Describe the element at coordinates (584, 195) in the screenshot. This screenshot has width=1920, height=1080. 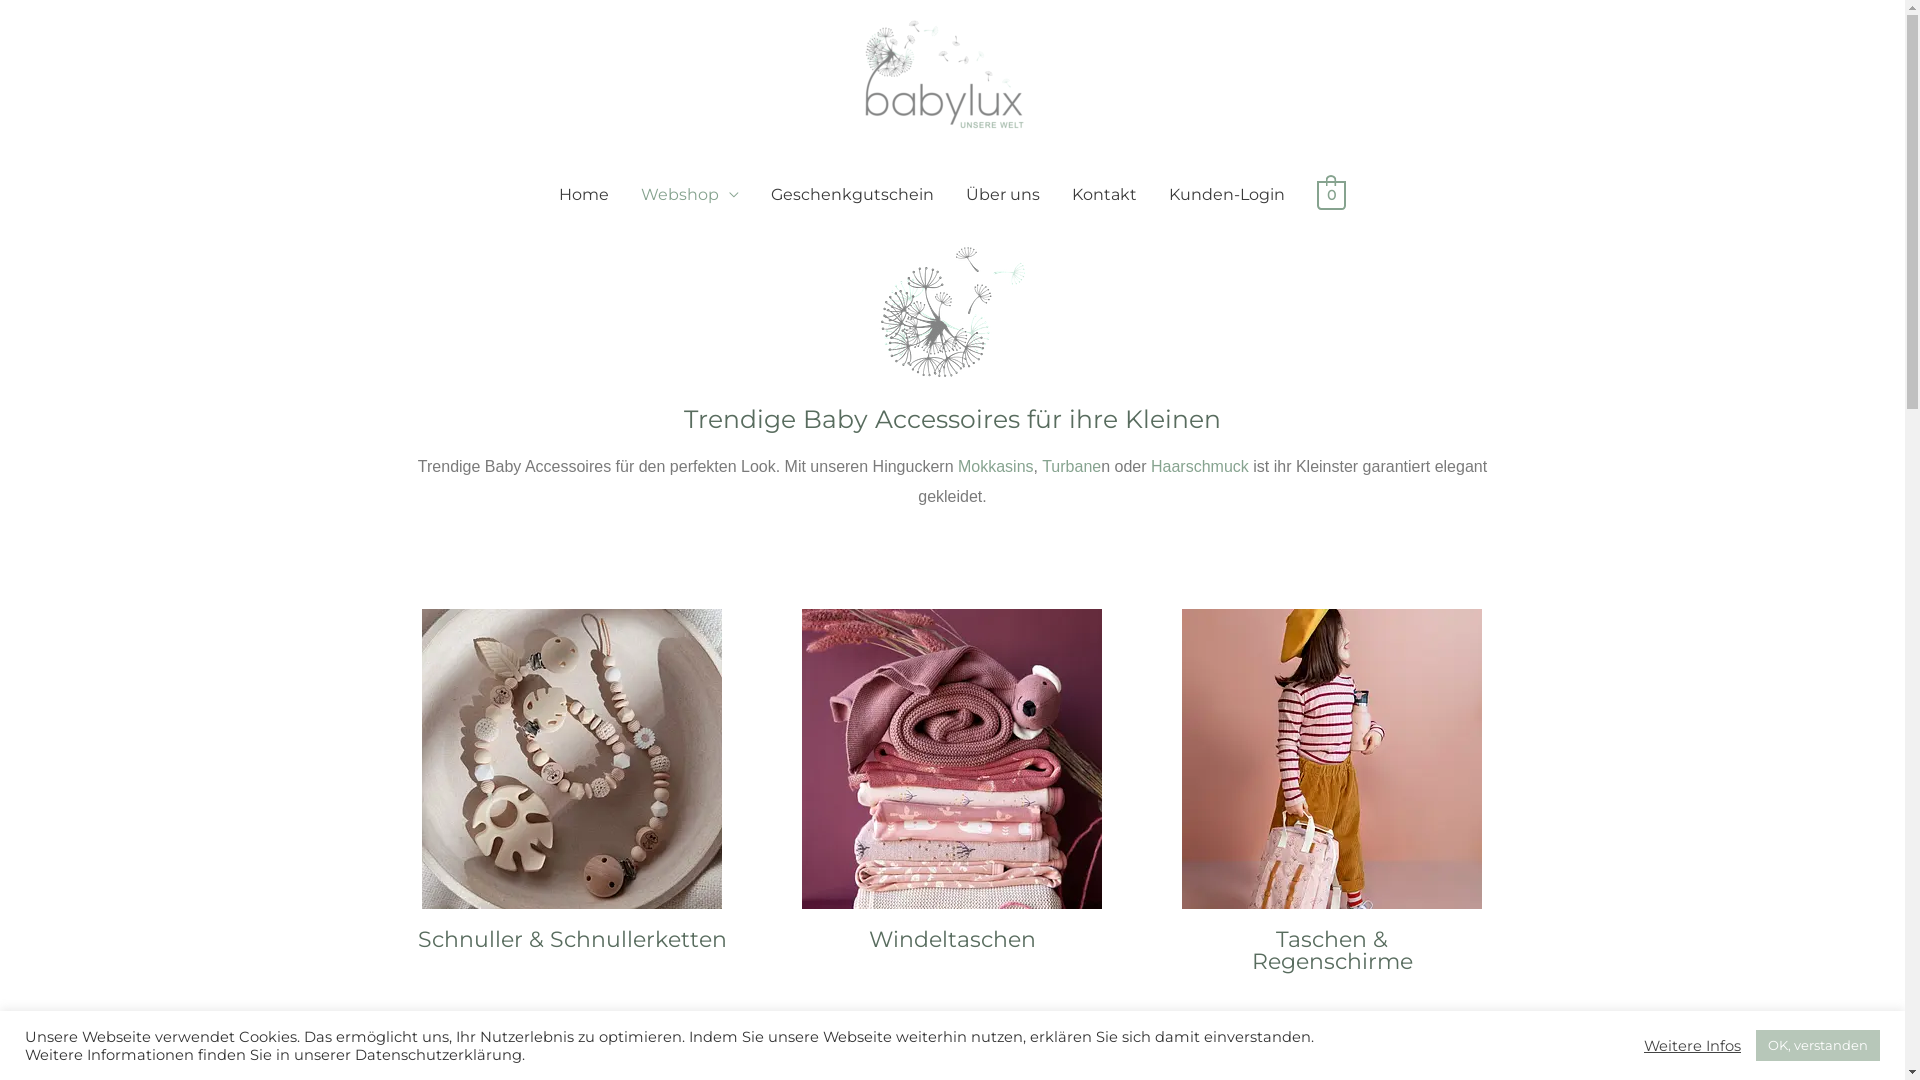
I see `Home` at that location.